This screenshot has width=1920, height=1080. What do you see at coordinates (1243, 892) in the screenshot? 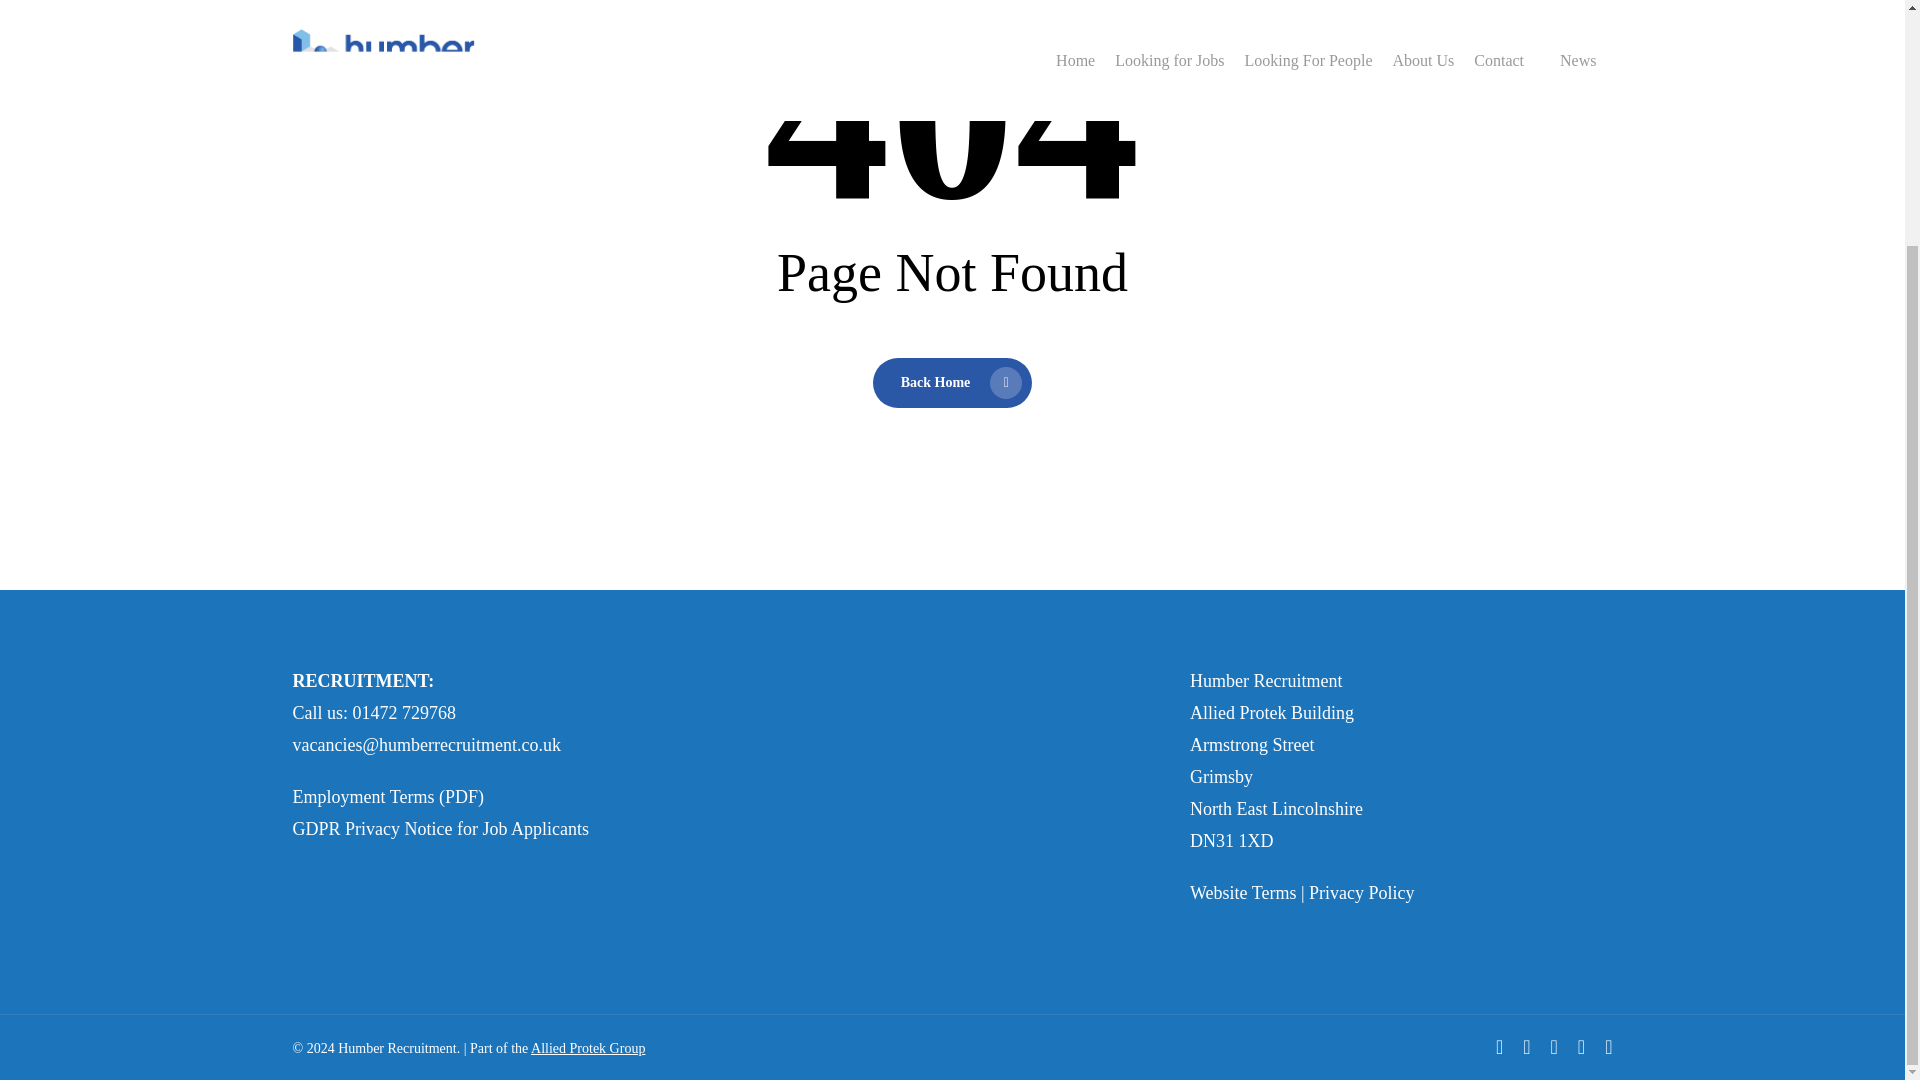
I see `Website Terms` at bounding box center [1243, 892].